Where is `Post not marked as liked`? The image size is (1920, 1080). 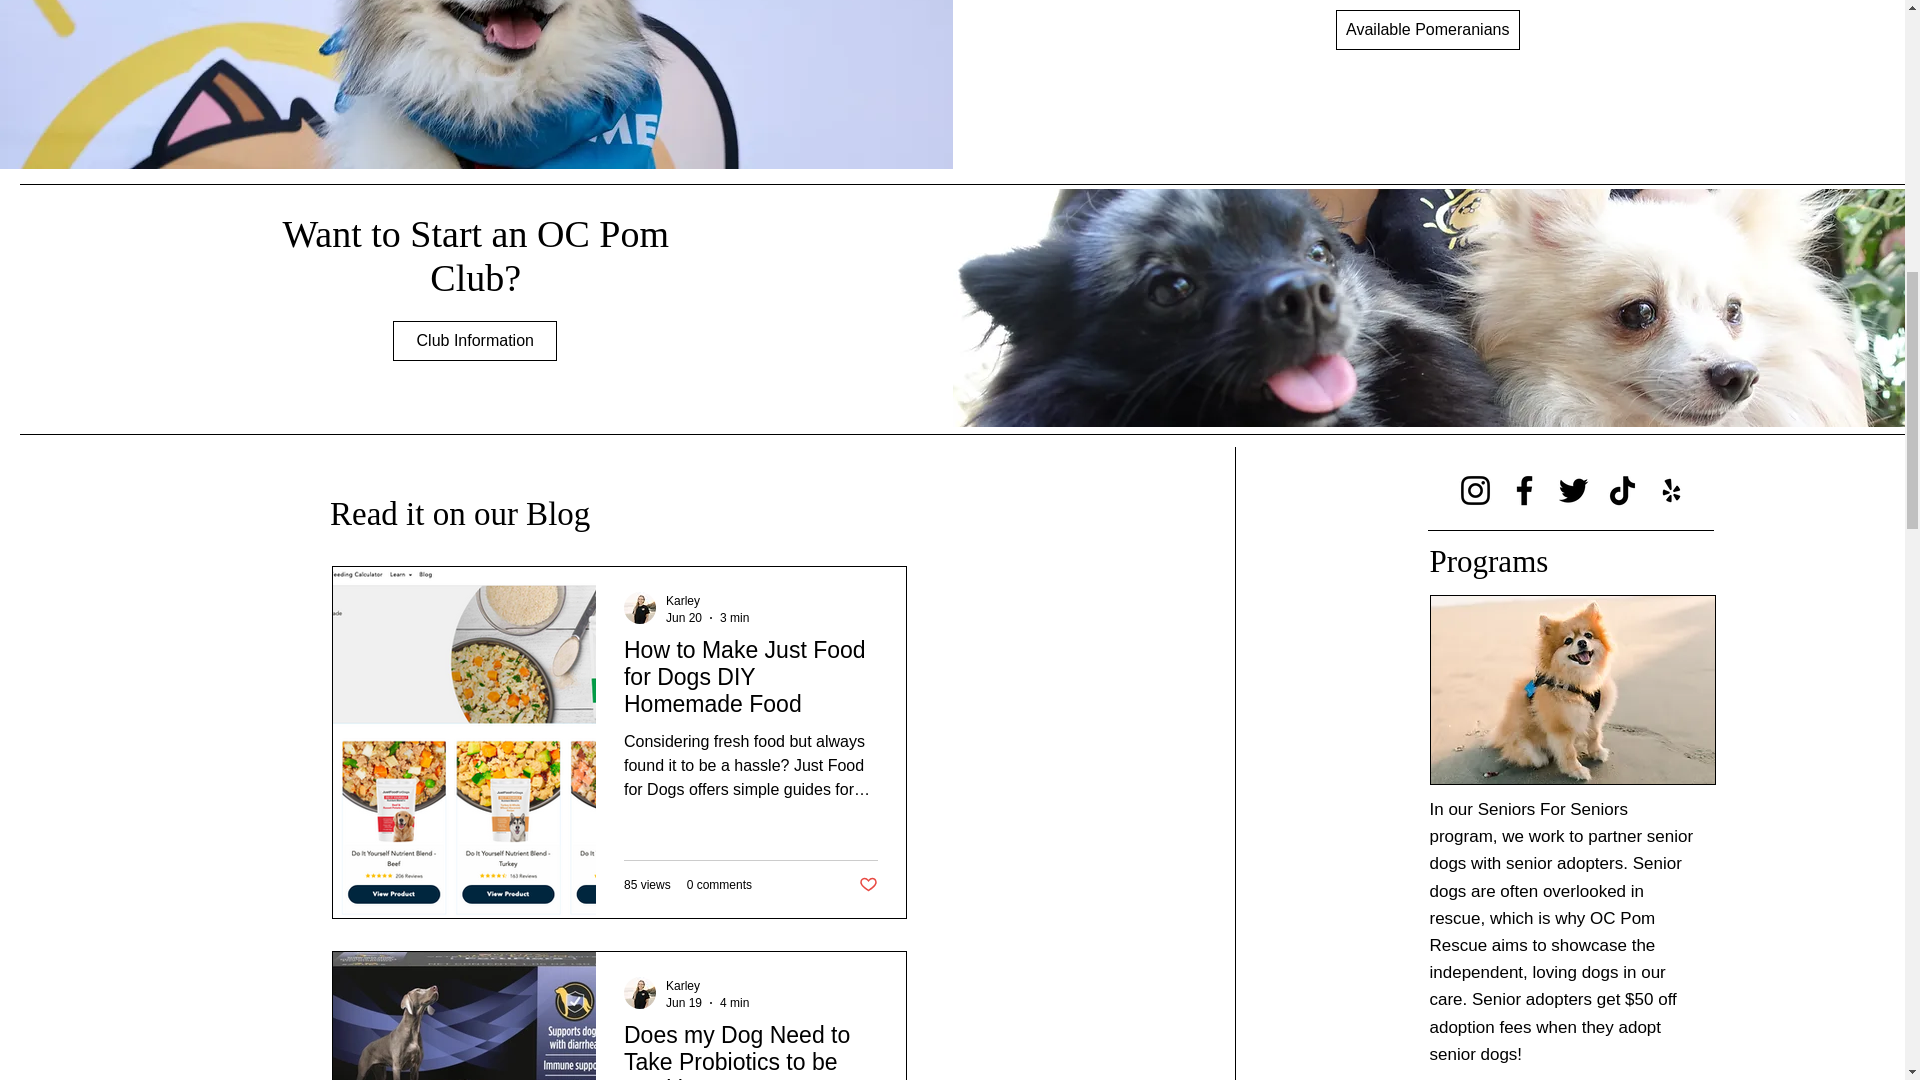
Post not marked as liked is located at coordinates (868, 885).